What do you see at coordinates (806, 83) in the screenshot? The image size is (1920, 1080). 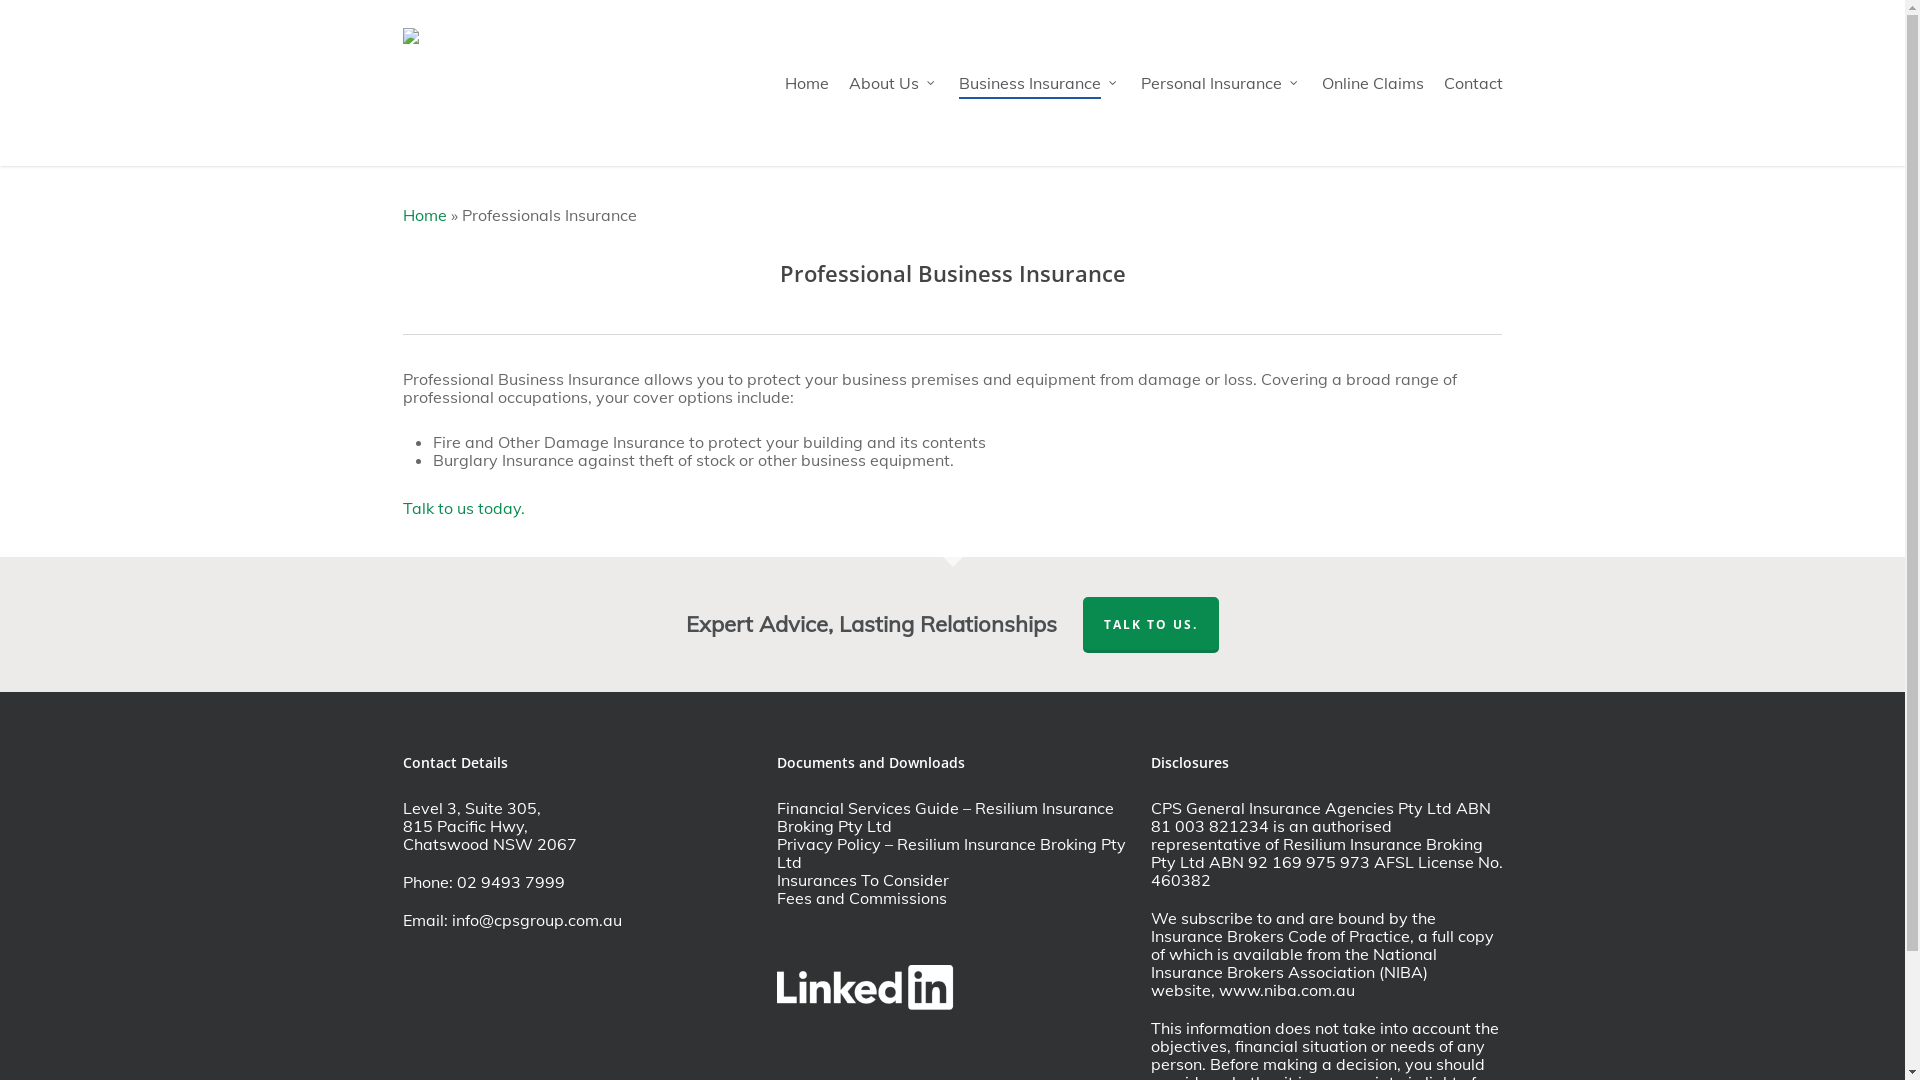 I see `Home` at bounding box center [806, 83].